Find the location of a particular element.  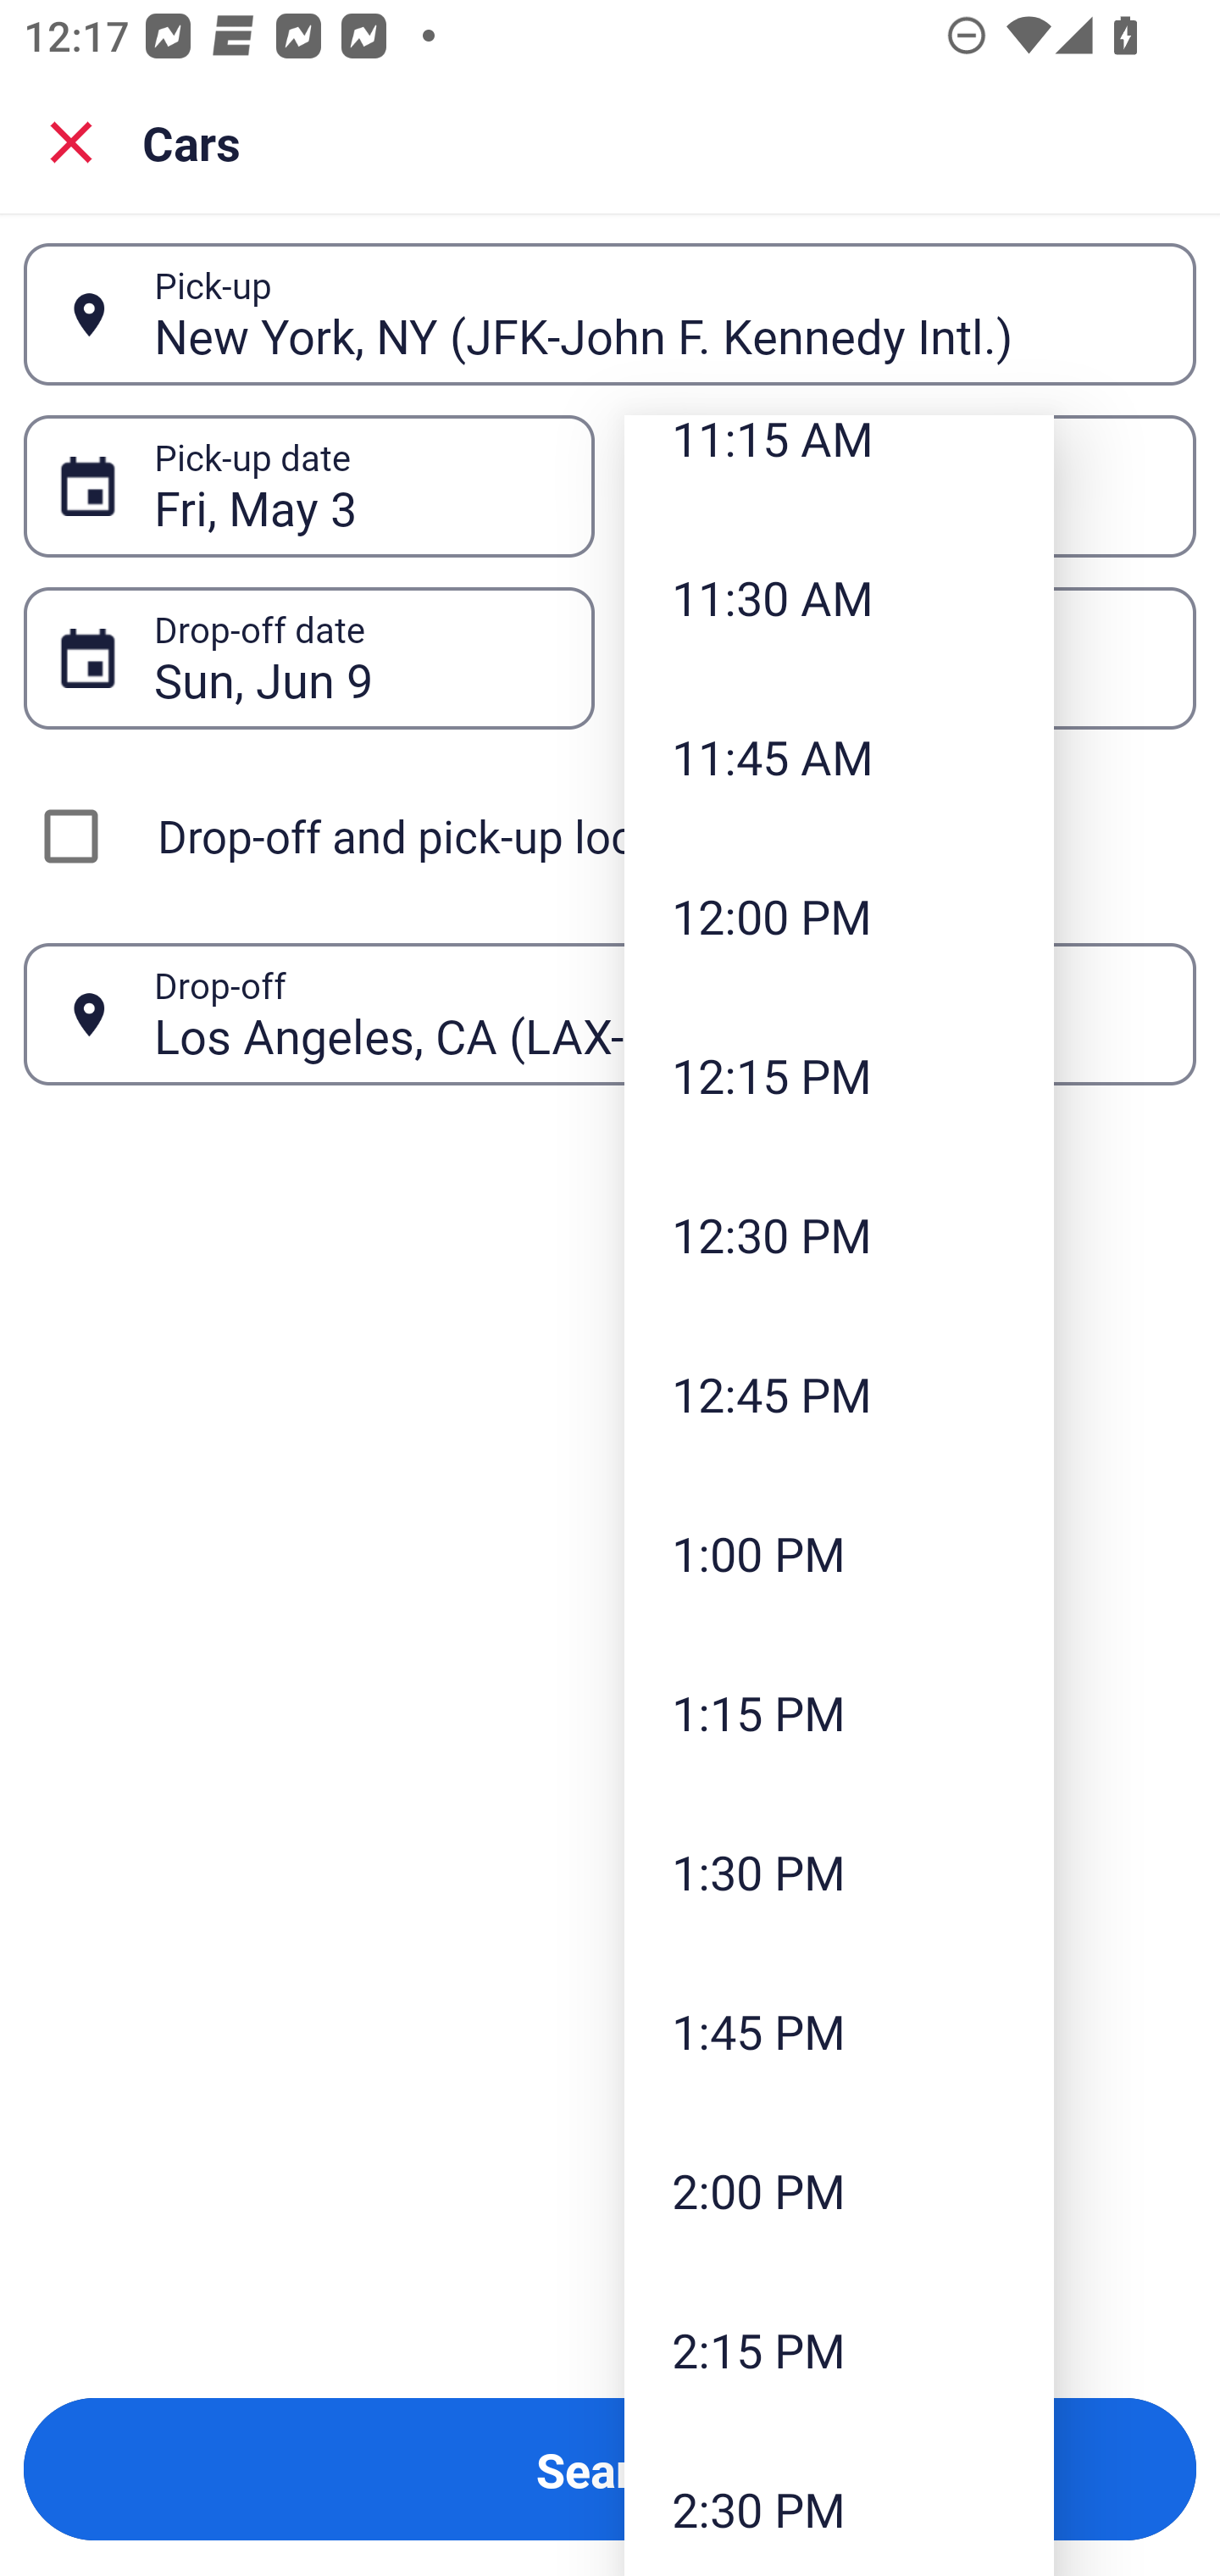

12:30 PM is located at coordinates (839, 1234).